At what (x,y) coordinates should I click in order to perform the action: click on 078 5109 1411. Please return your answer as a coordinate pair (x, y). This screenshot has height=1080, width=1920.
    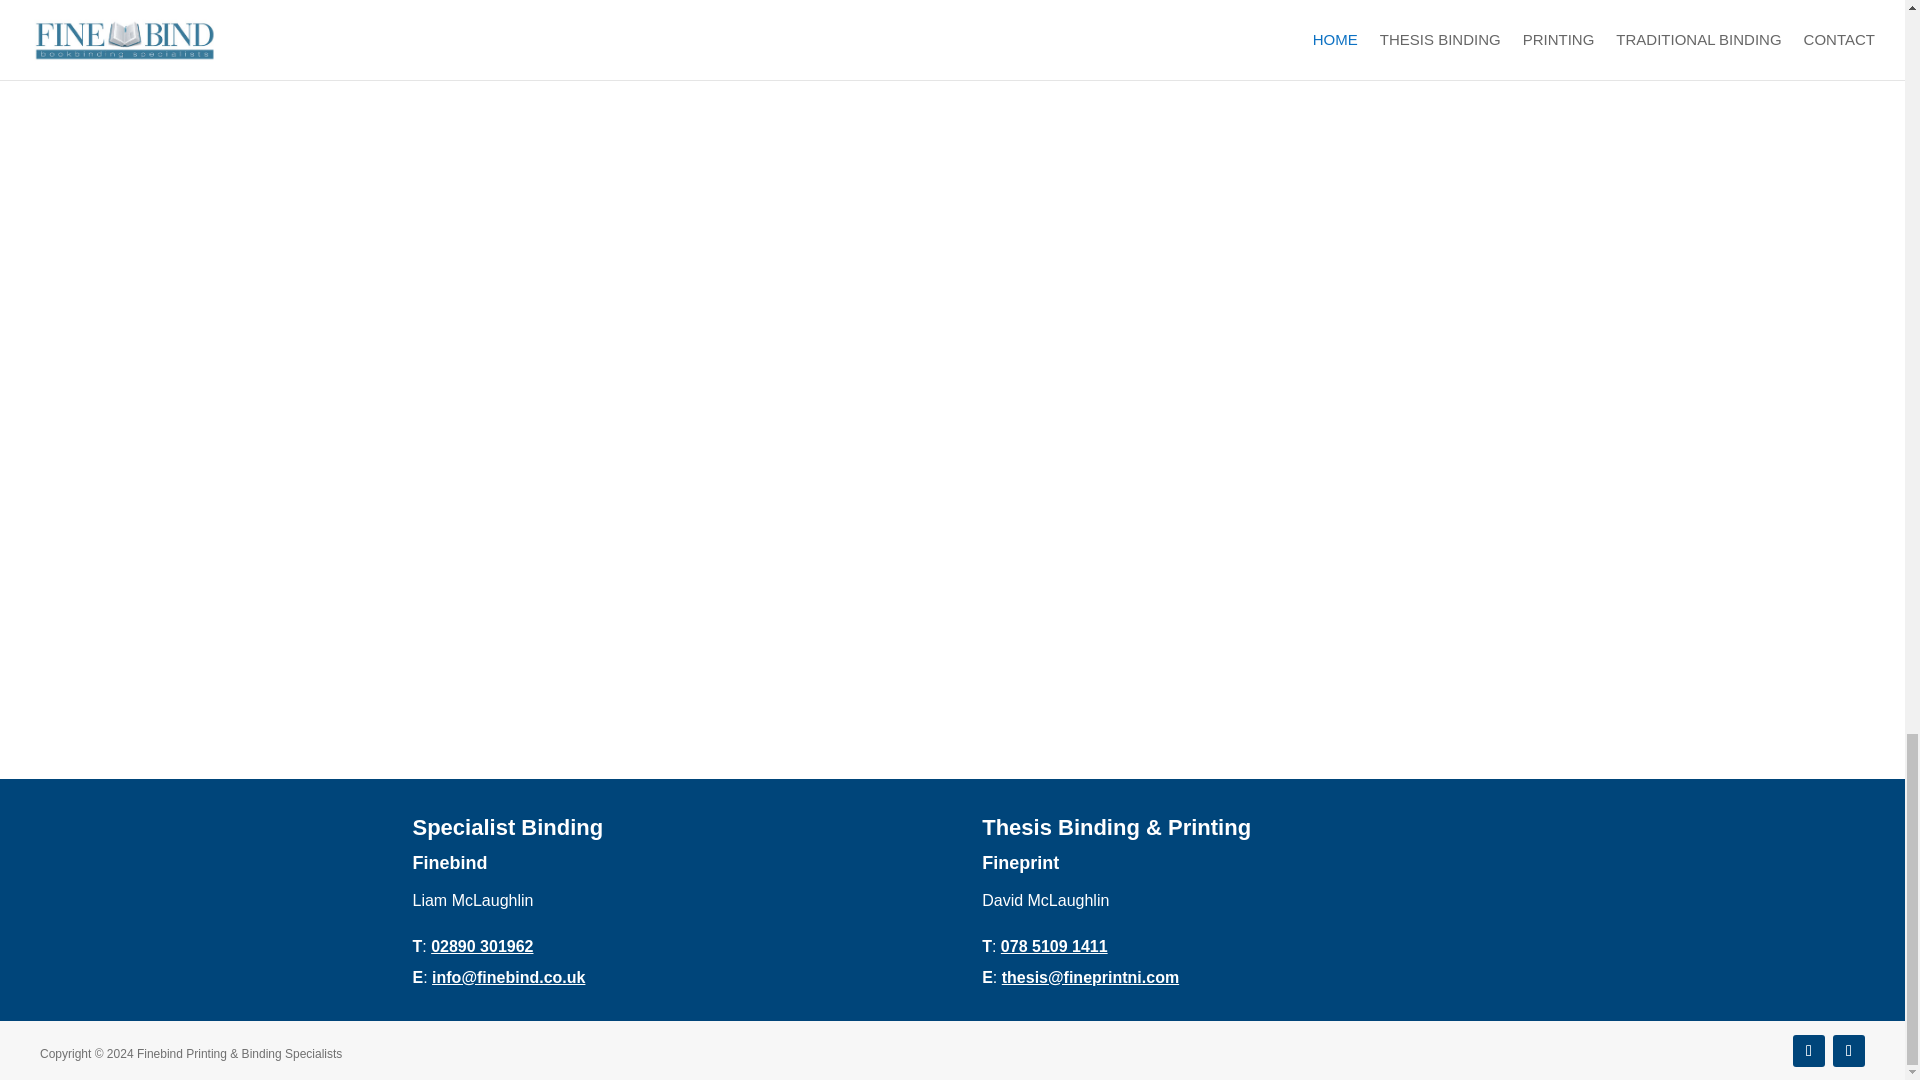
    Looking at the image, I should click on (1054, 946).